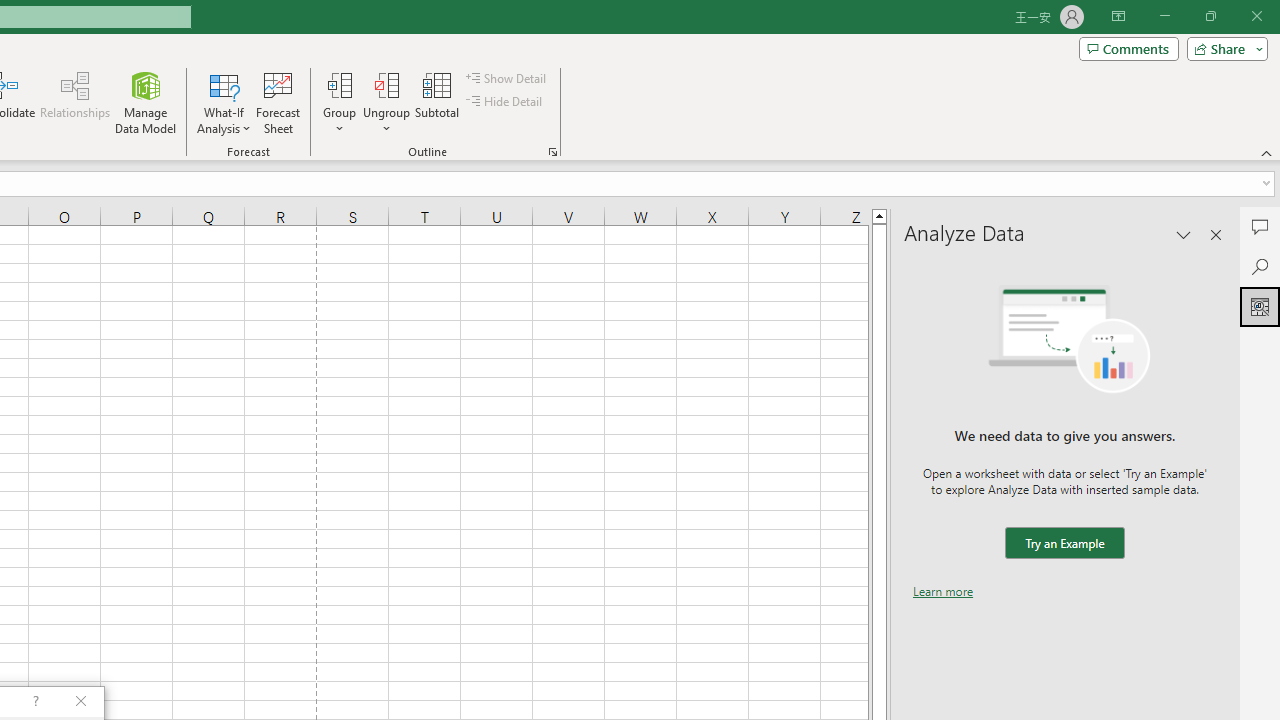 Image resolution: width=1280 pixels, height=720 pixels. Describe the element at coordinates (879, 215) in the screenshot. I see `Line up` at that location.